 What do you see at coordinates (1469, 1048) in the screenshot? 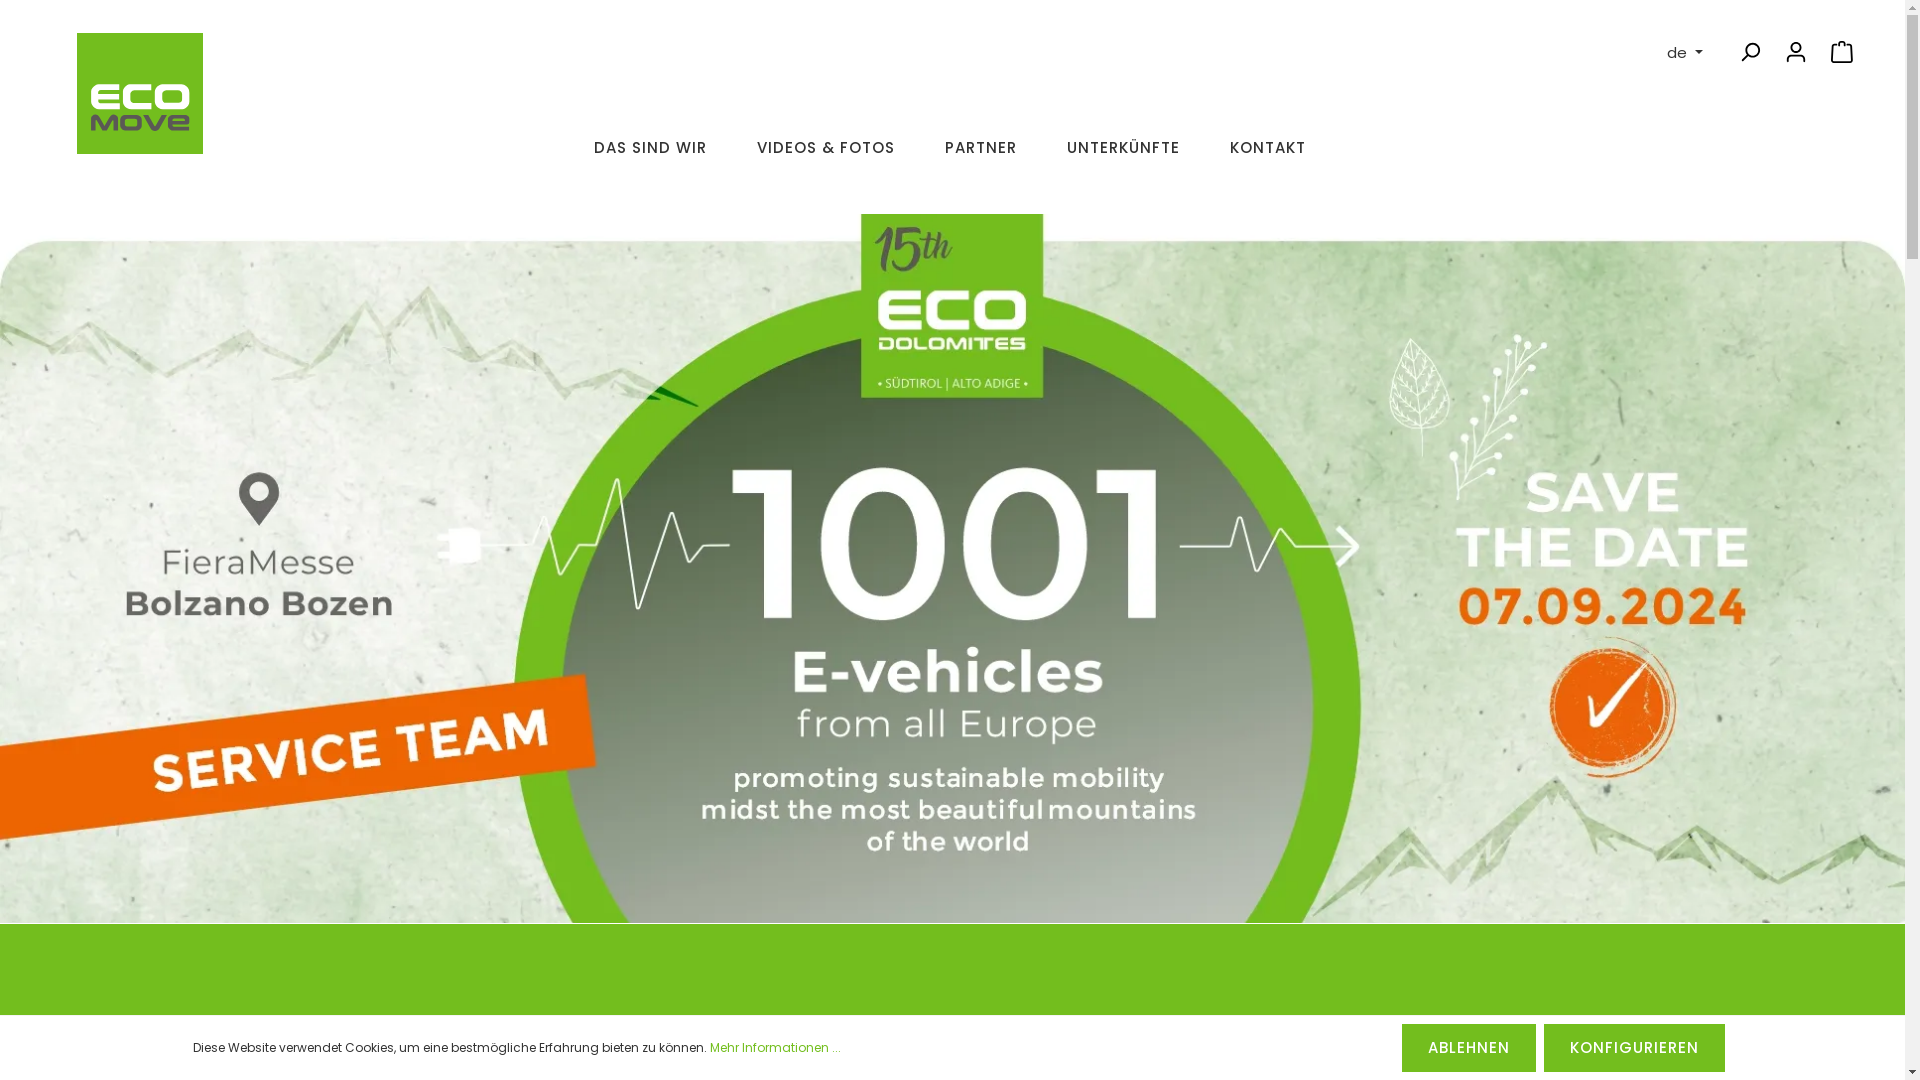
I see `ABLEHNEN` at bounding box center [1469, 1048].